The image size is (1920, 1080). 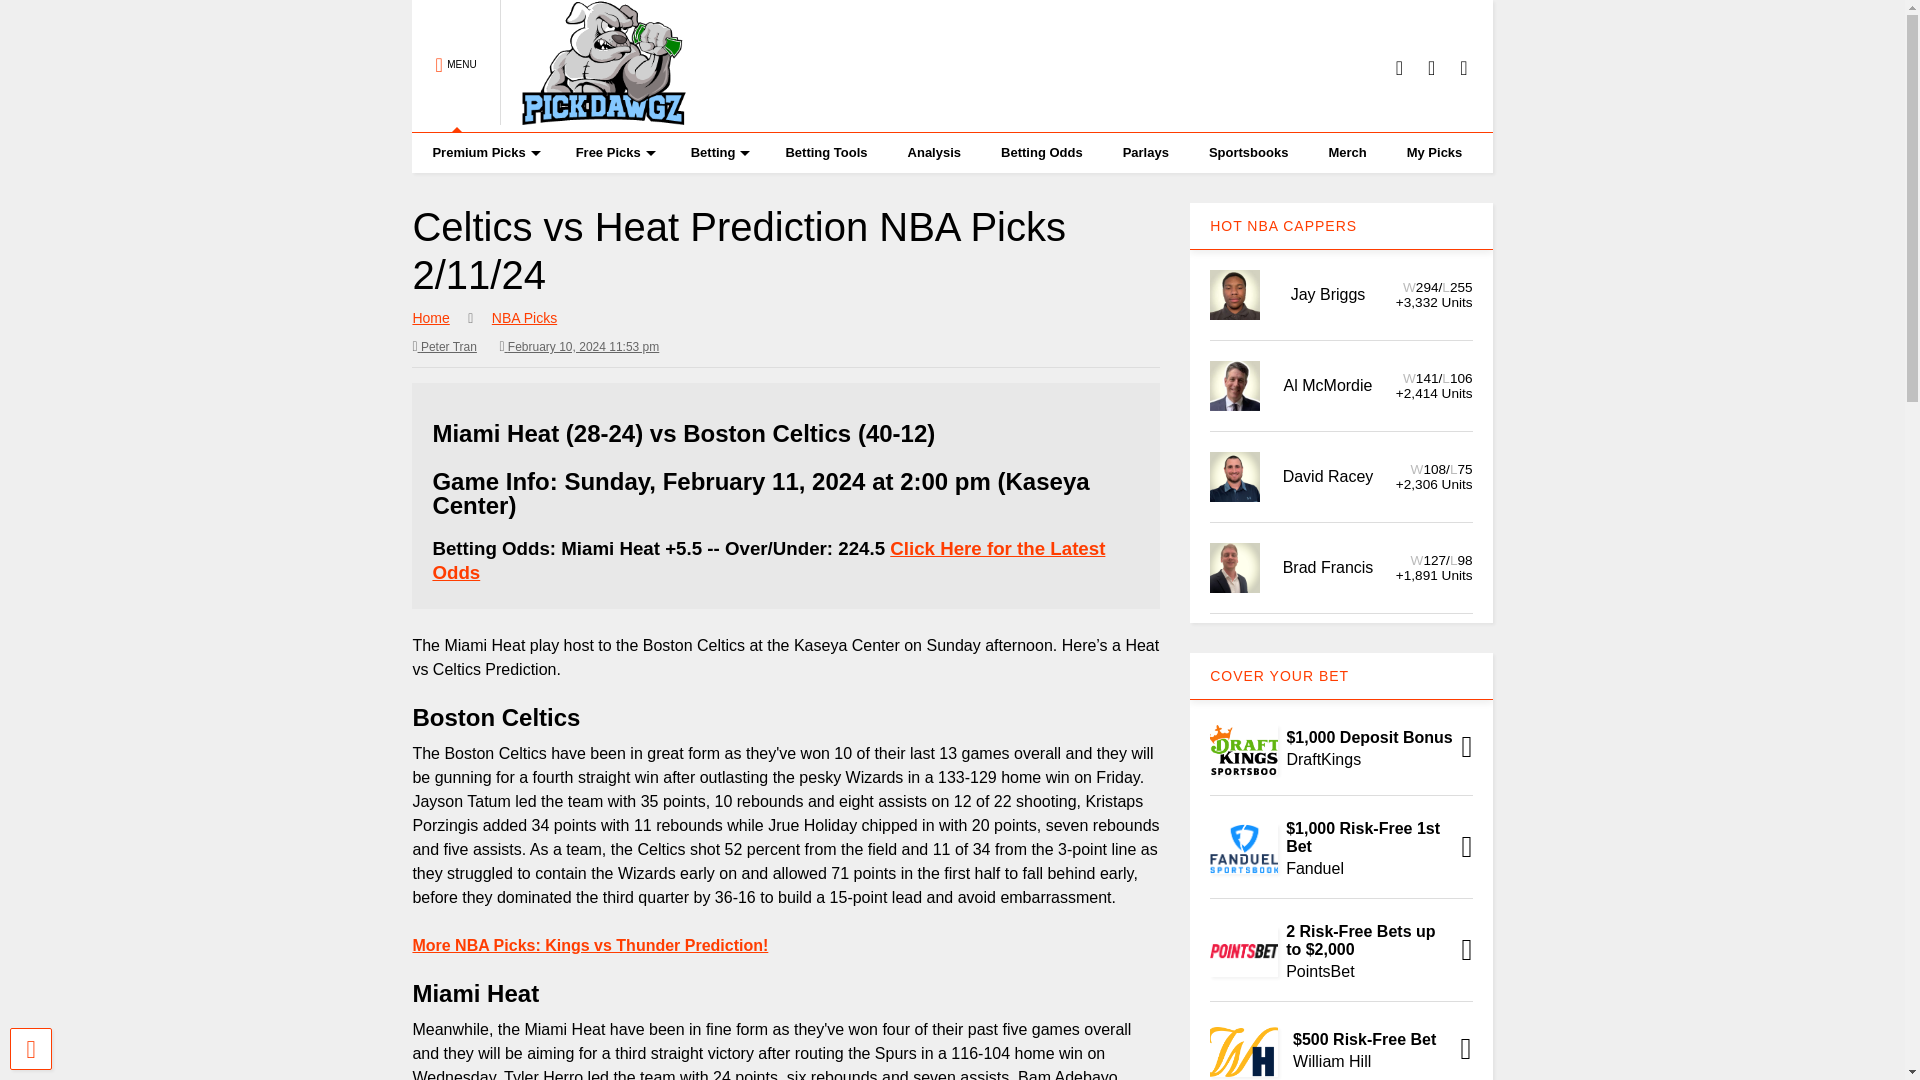 What do you see at coordinates (613, 152) in the screenshot?
I see `Free Picks` at bounding box center [613, 152].